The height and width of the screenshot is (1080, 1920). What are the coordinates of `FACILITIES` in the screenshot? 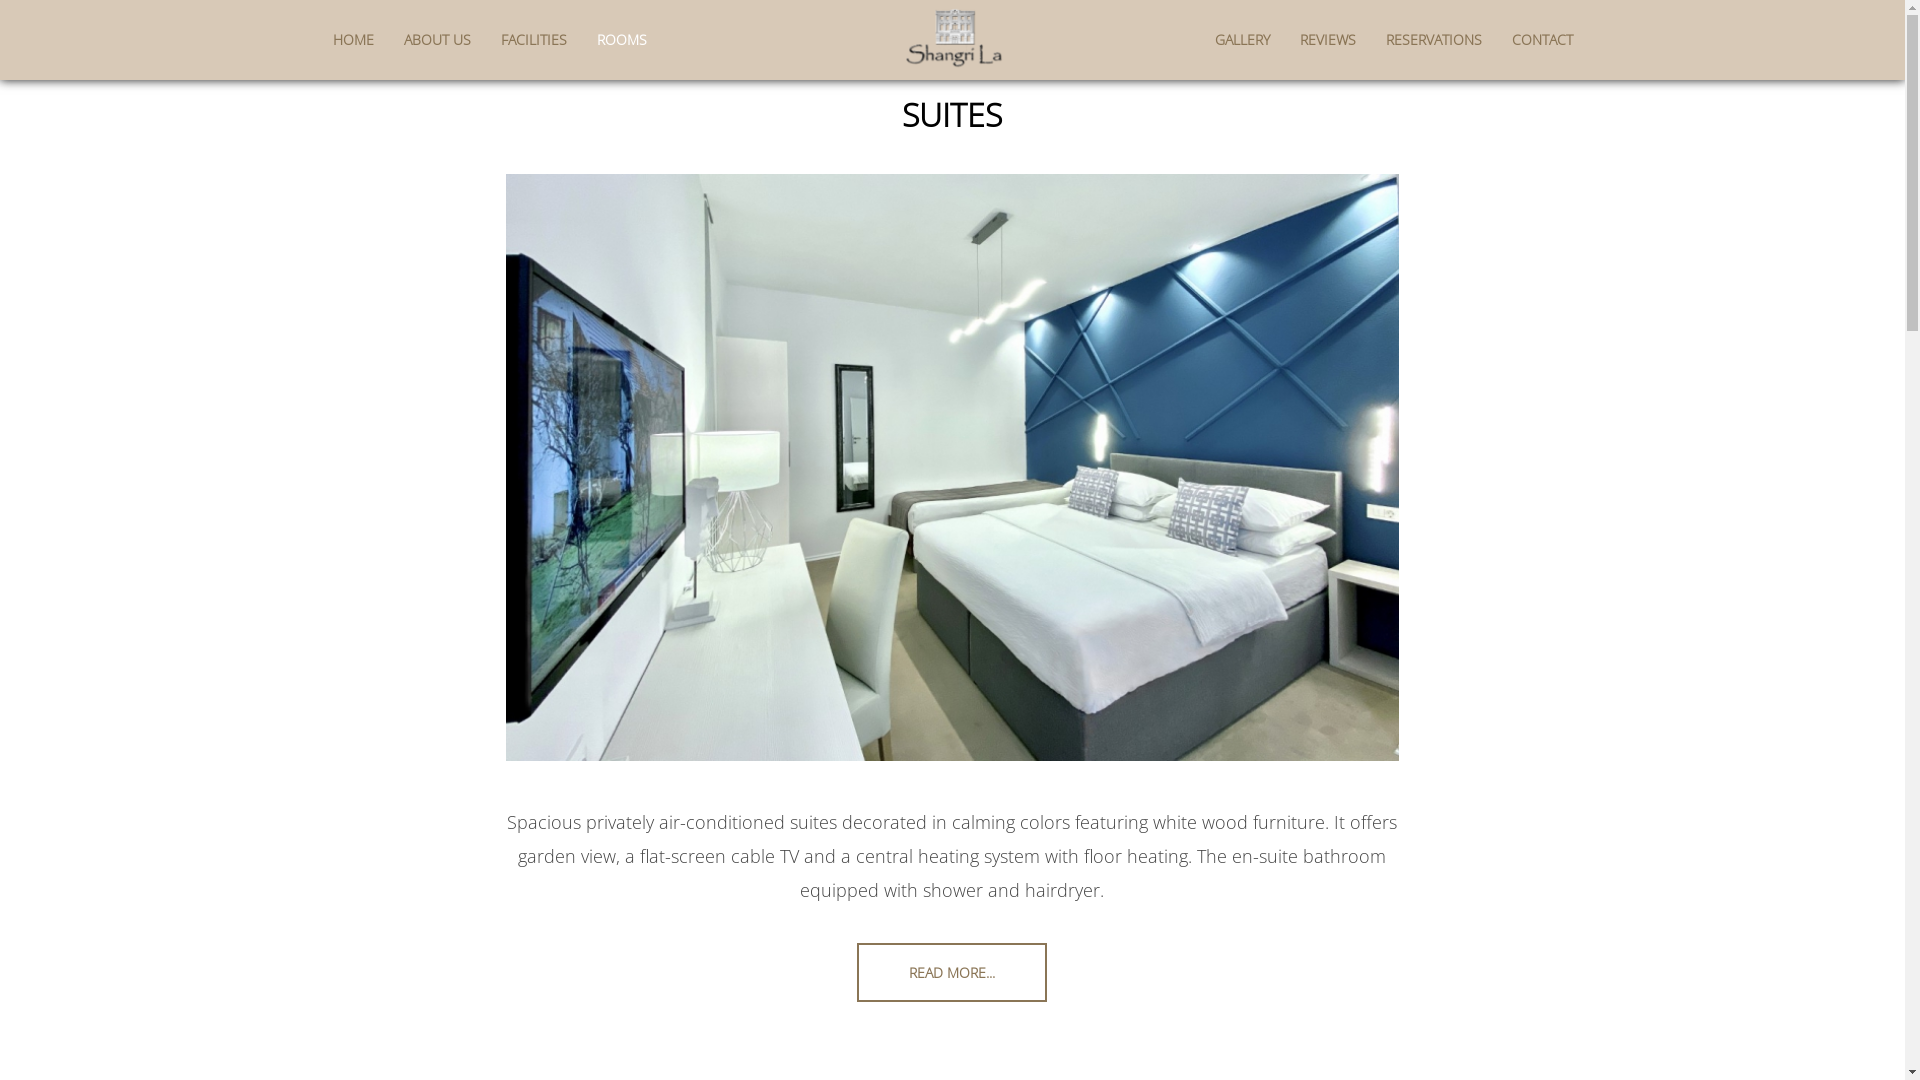 It's located at (534, 40).